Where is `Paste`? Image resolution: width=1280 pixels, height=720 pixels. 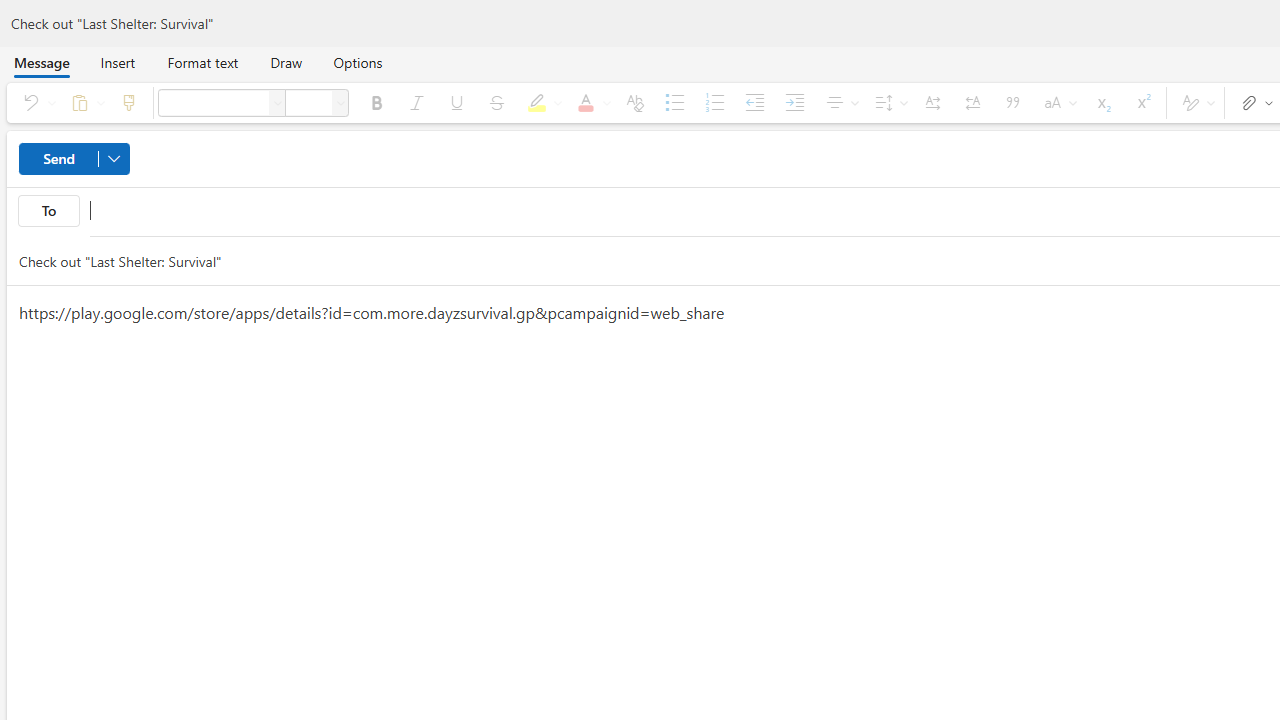 Paste is located at coordinates (84, 102).